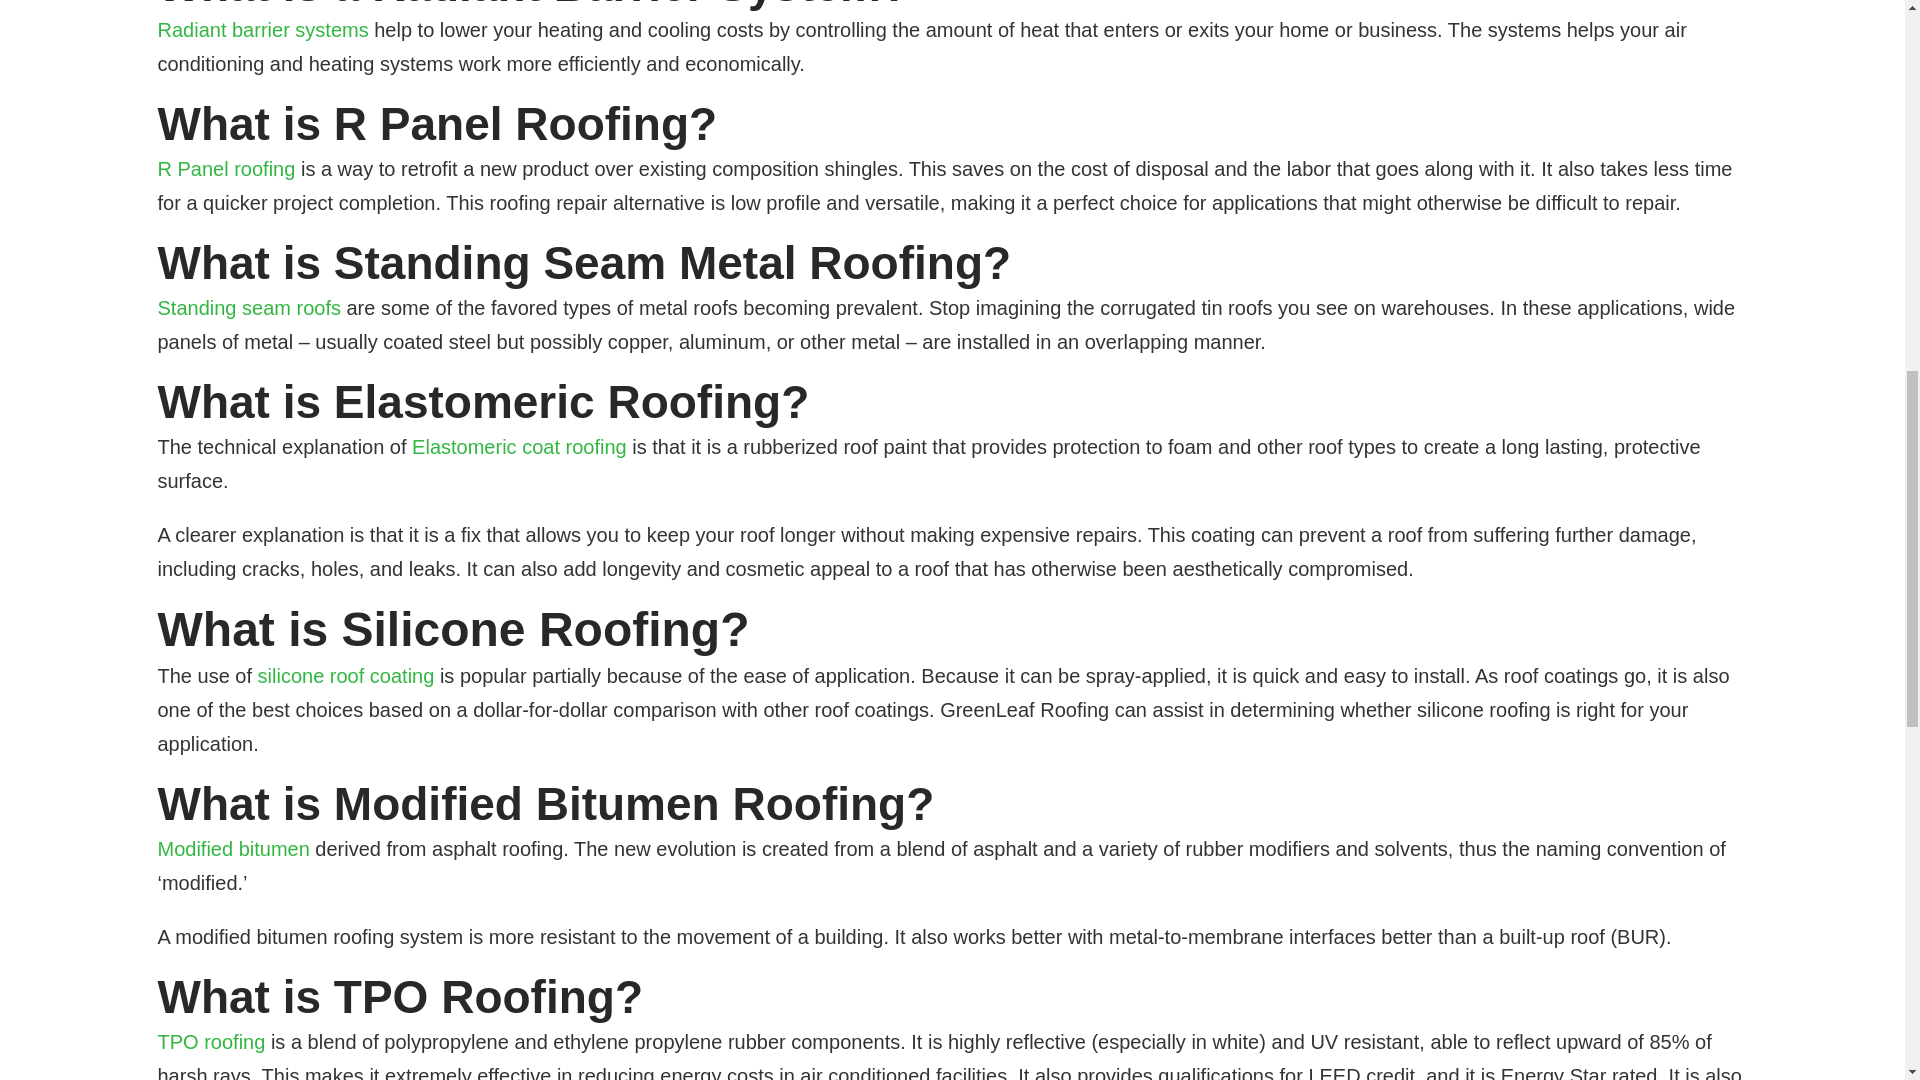 Image resolution: width=1920 pixels, height=1080 pixels. What do you see at coordinates (249, 308) in the screenshot?
I see `Standing seam roofs` at bounding box center [249, 308].